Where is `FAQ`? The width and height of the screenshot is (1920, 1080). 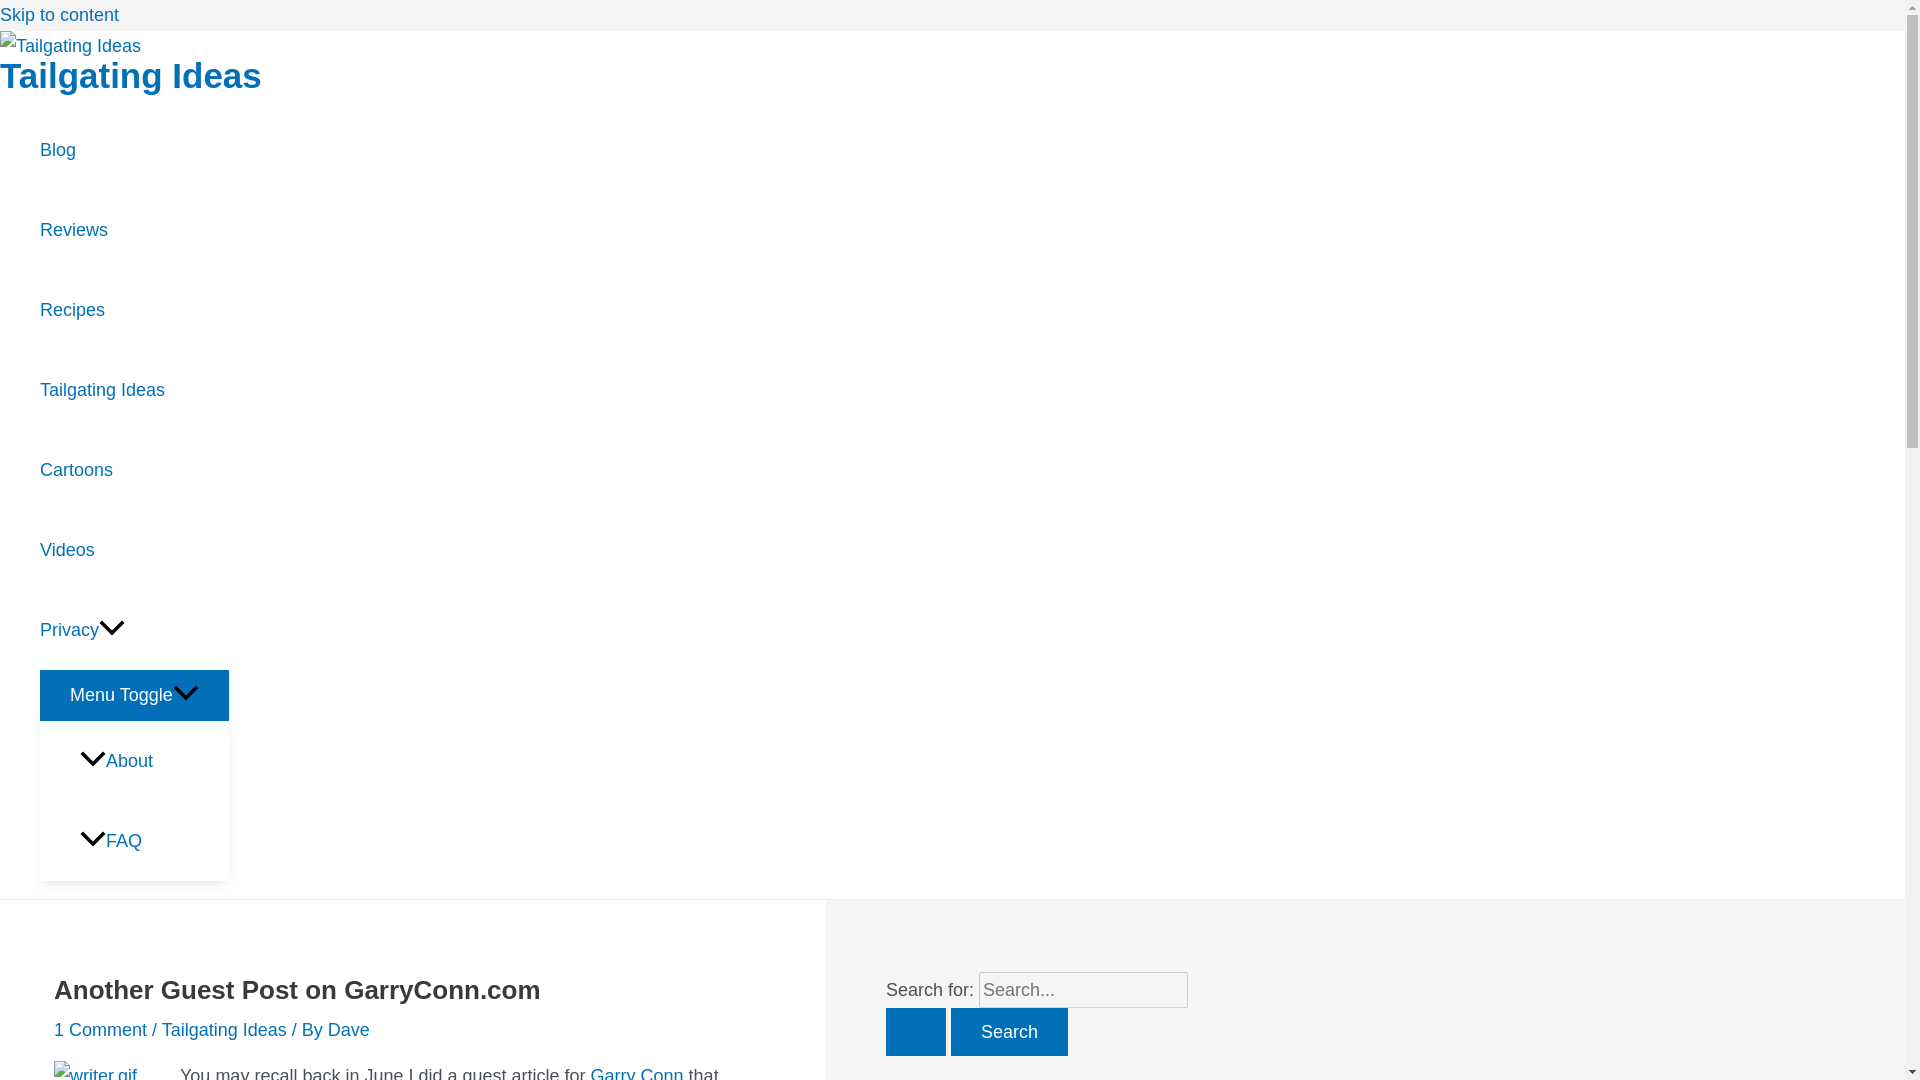 FAQ is located at coordinates (154, 841).